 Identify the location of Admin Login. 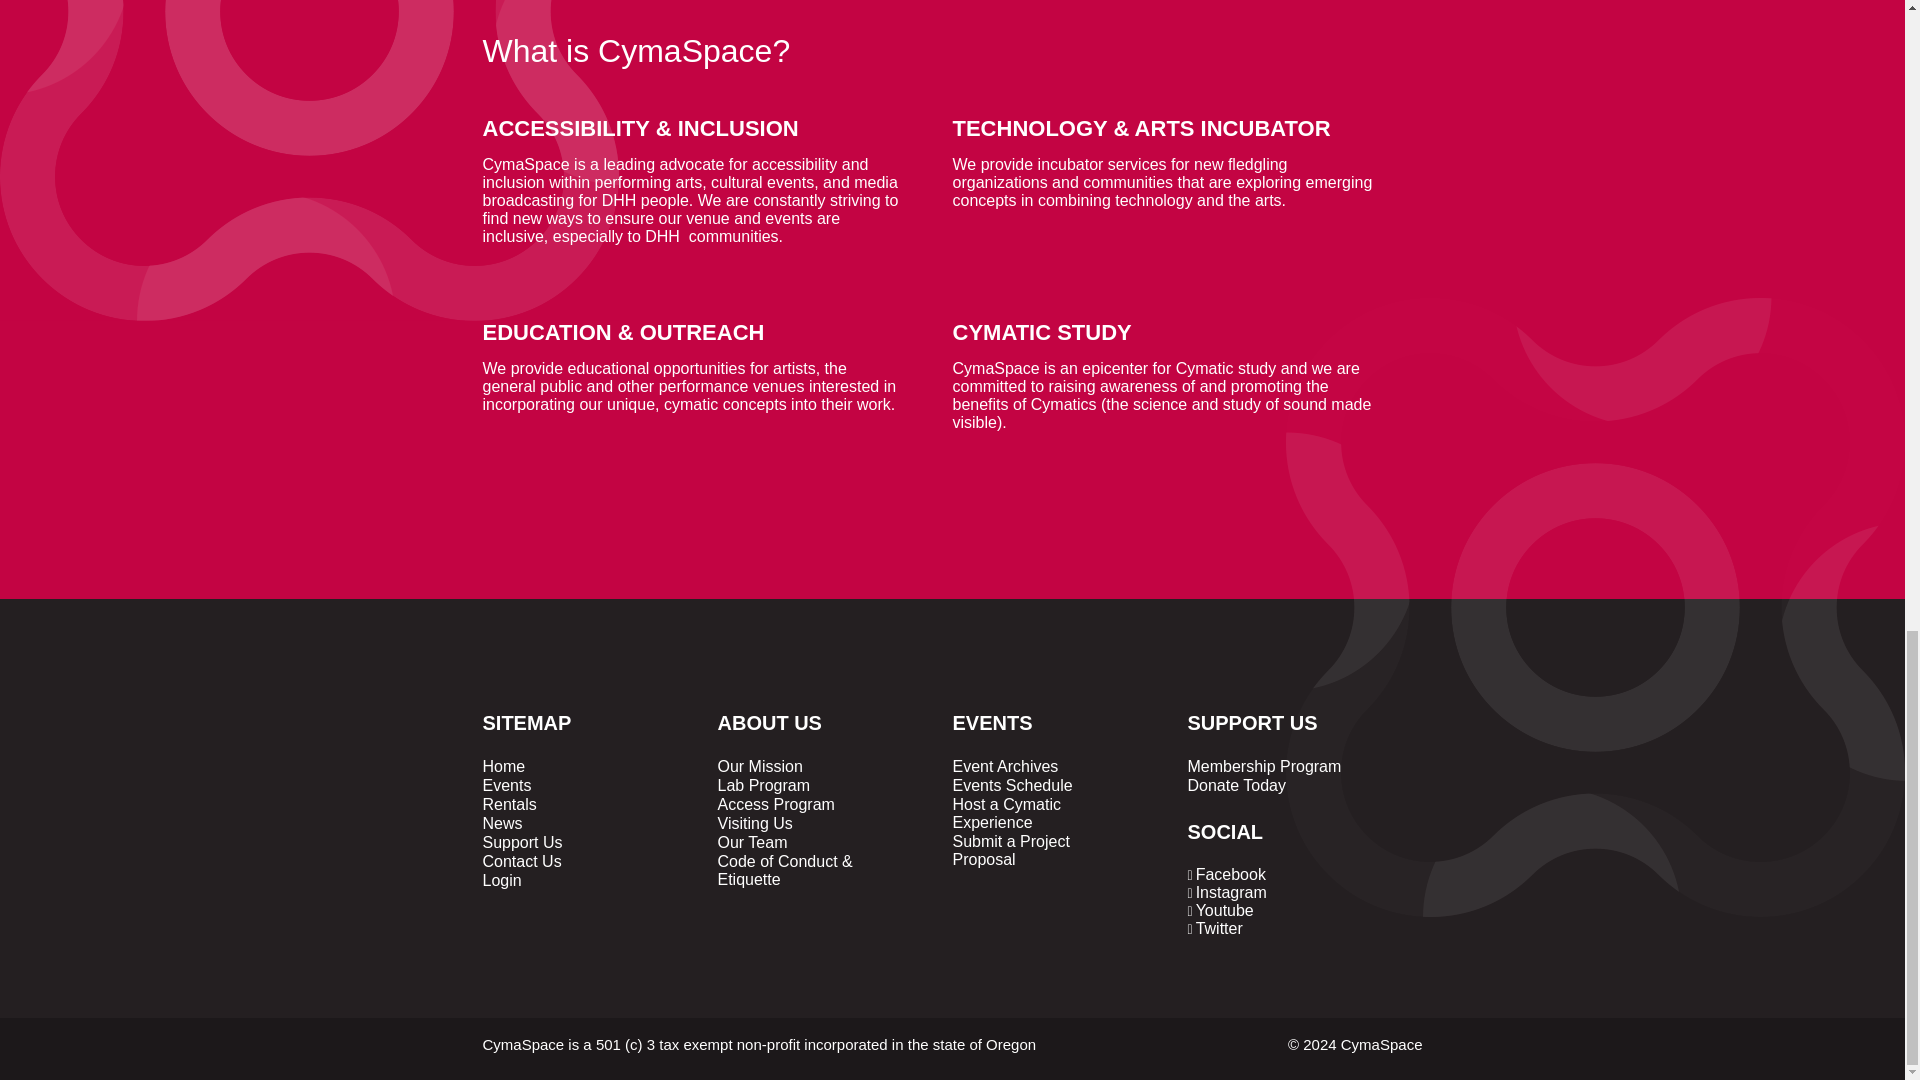
(500, 880).